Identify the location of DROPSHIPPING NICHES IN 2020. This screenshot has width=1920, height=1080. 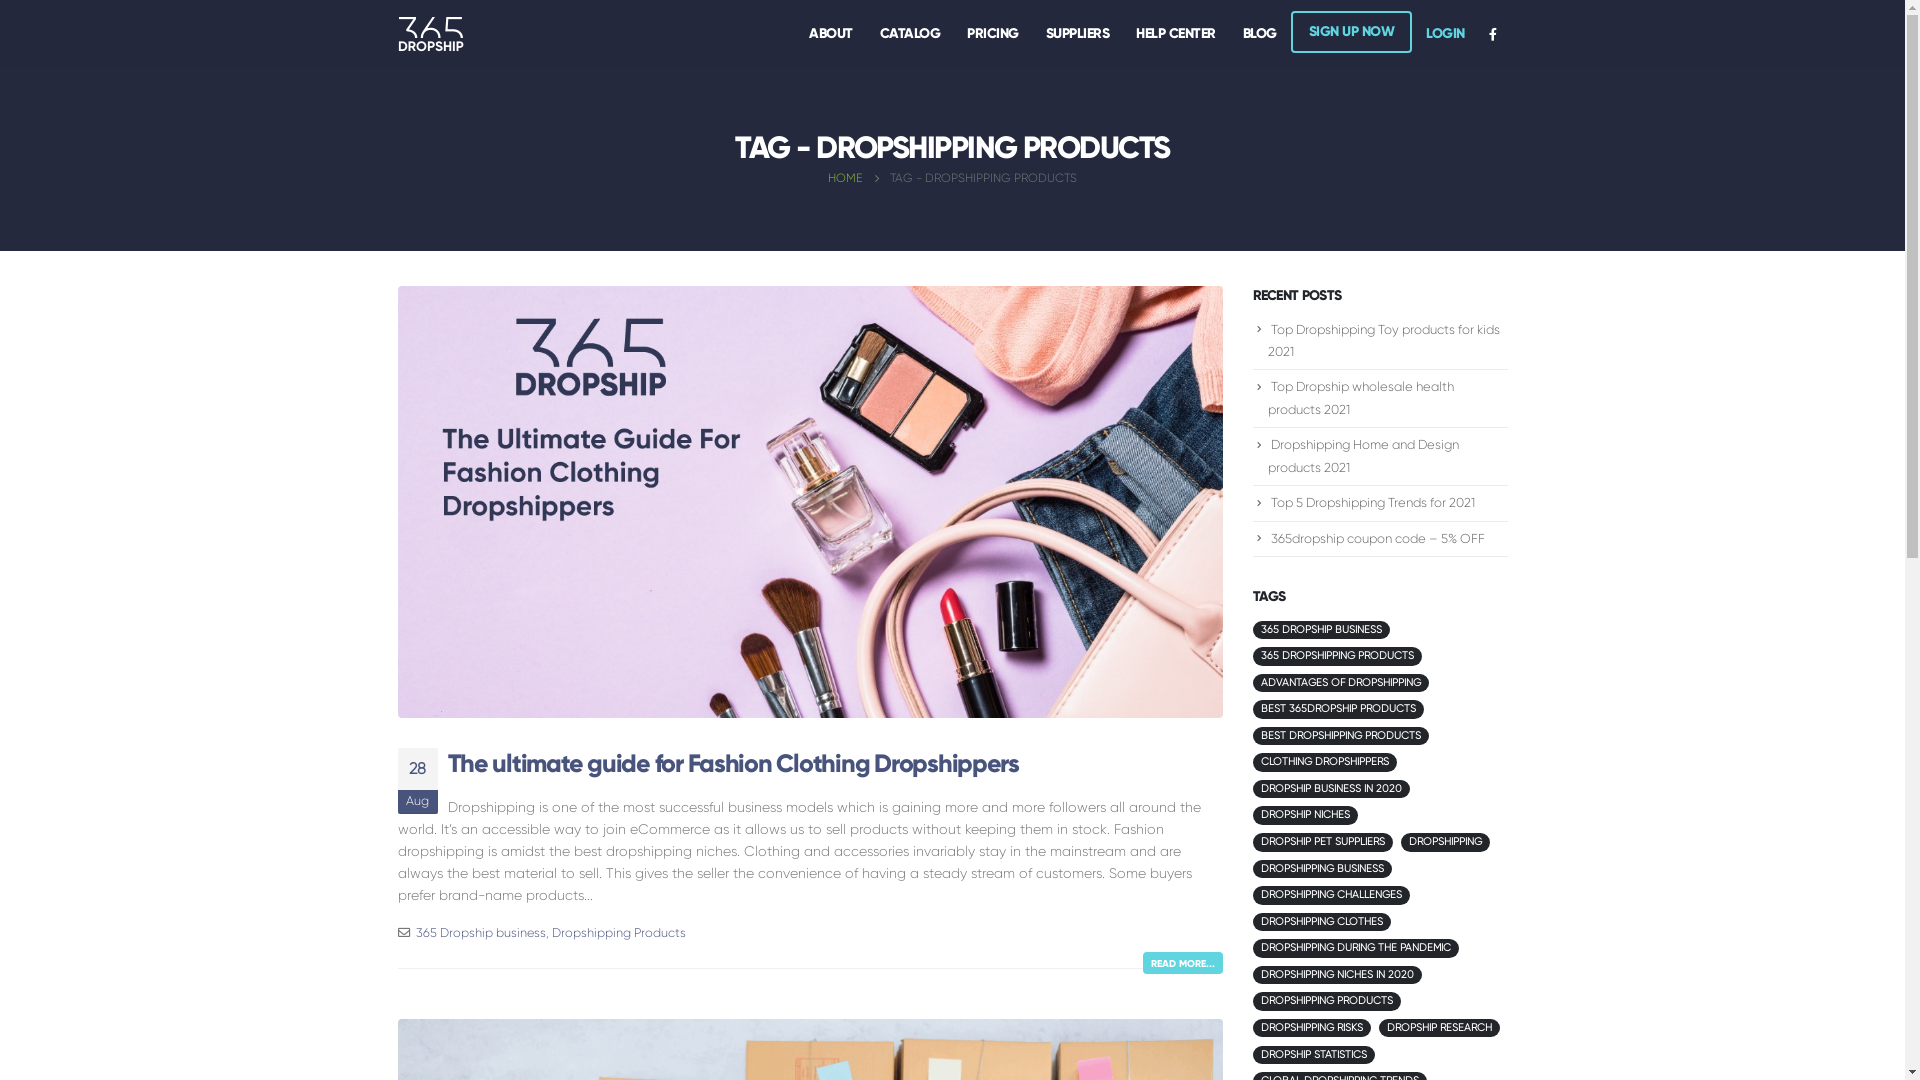
(1336, 976).